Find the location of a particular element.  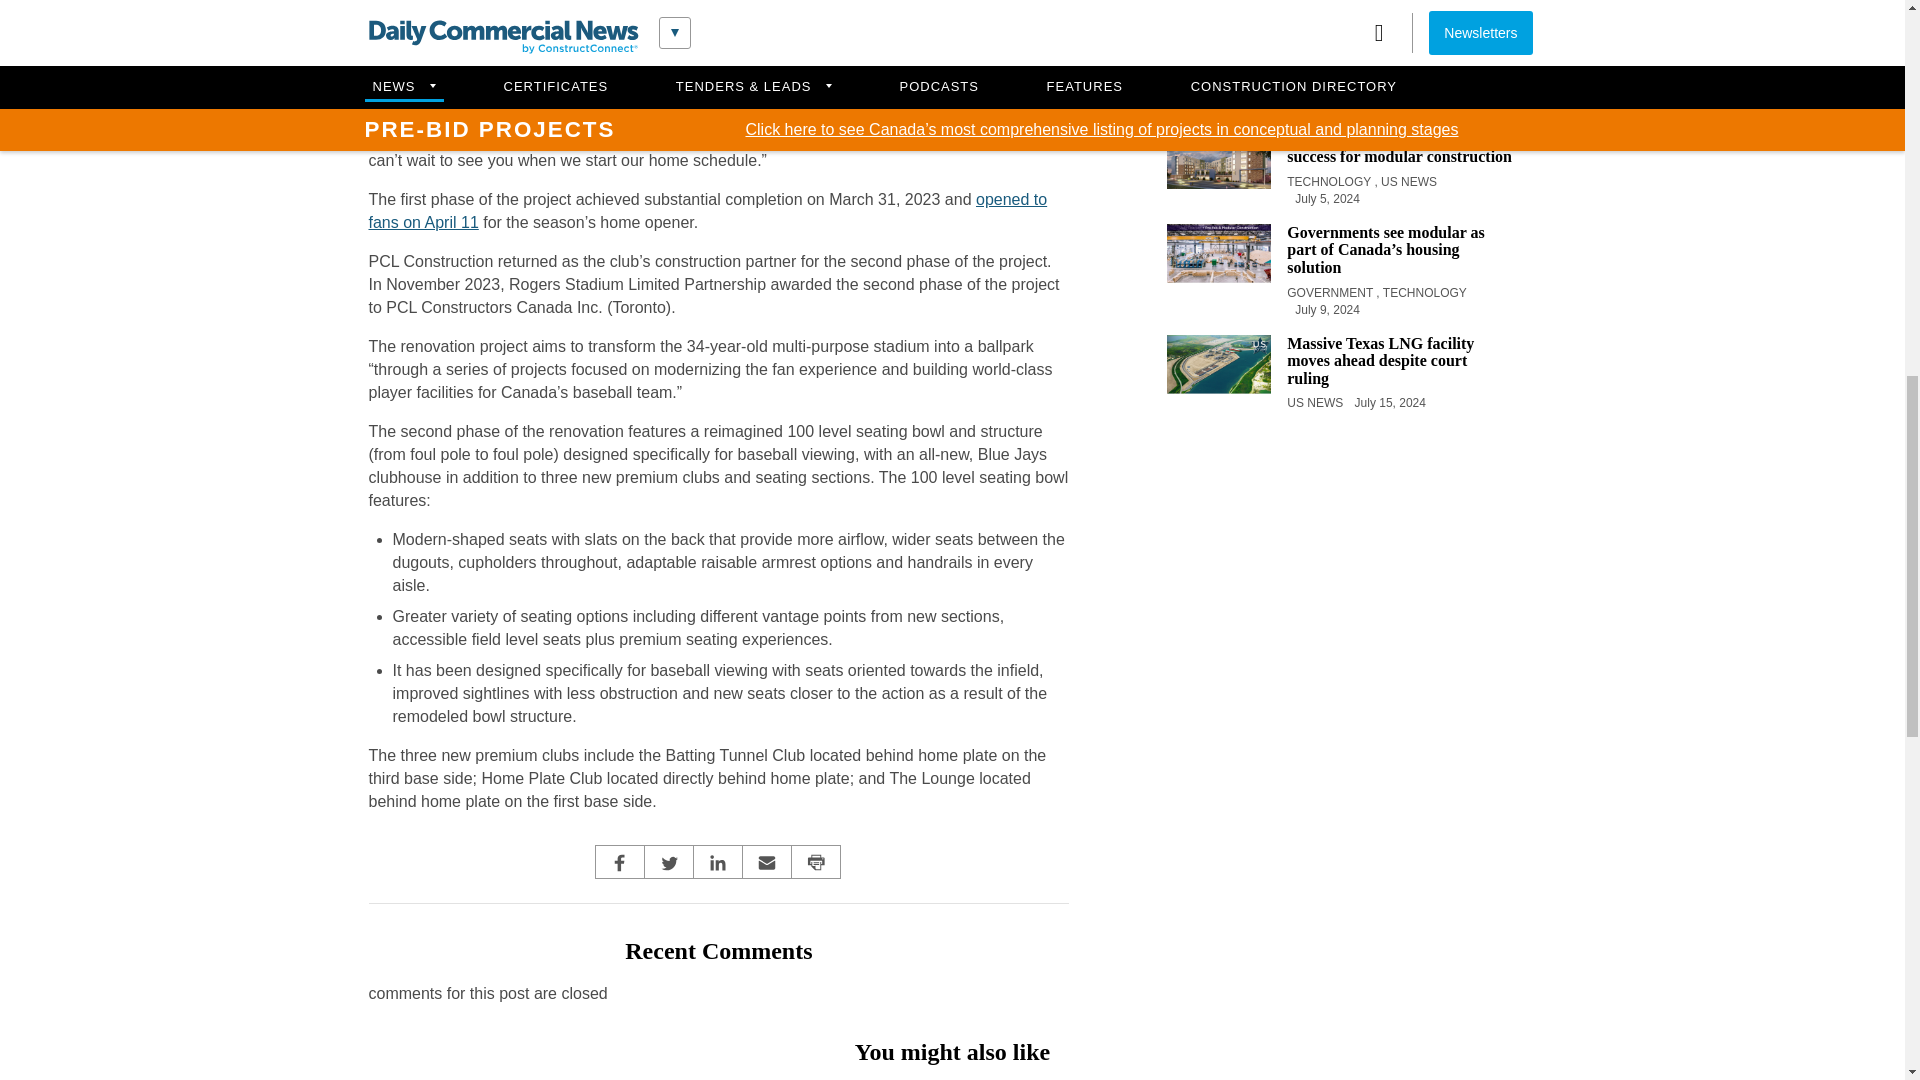

LinkedIn is located at coordinates (718, 862).